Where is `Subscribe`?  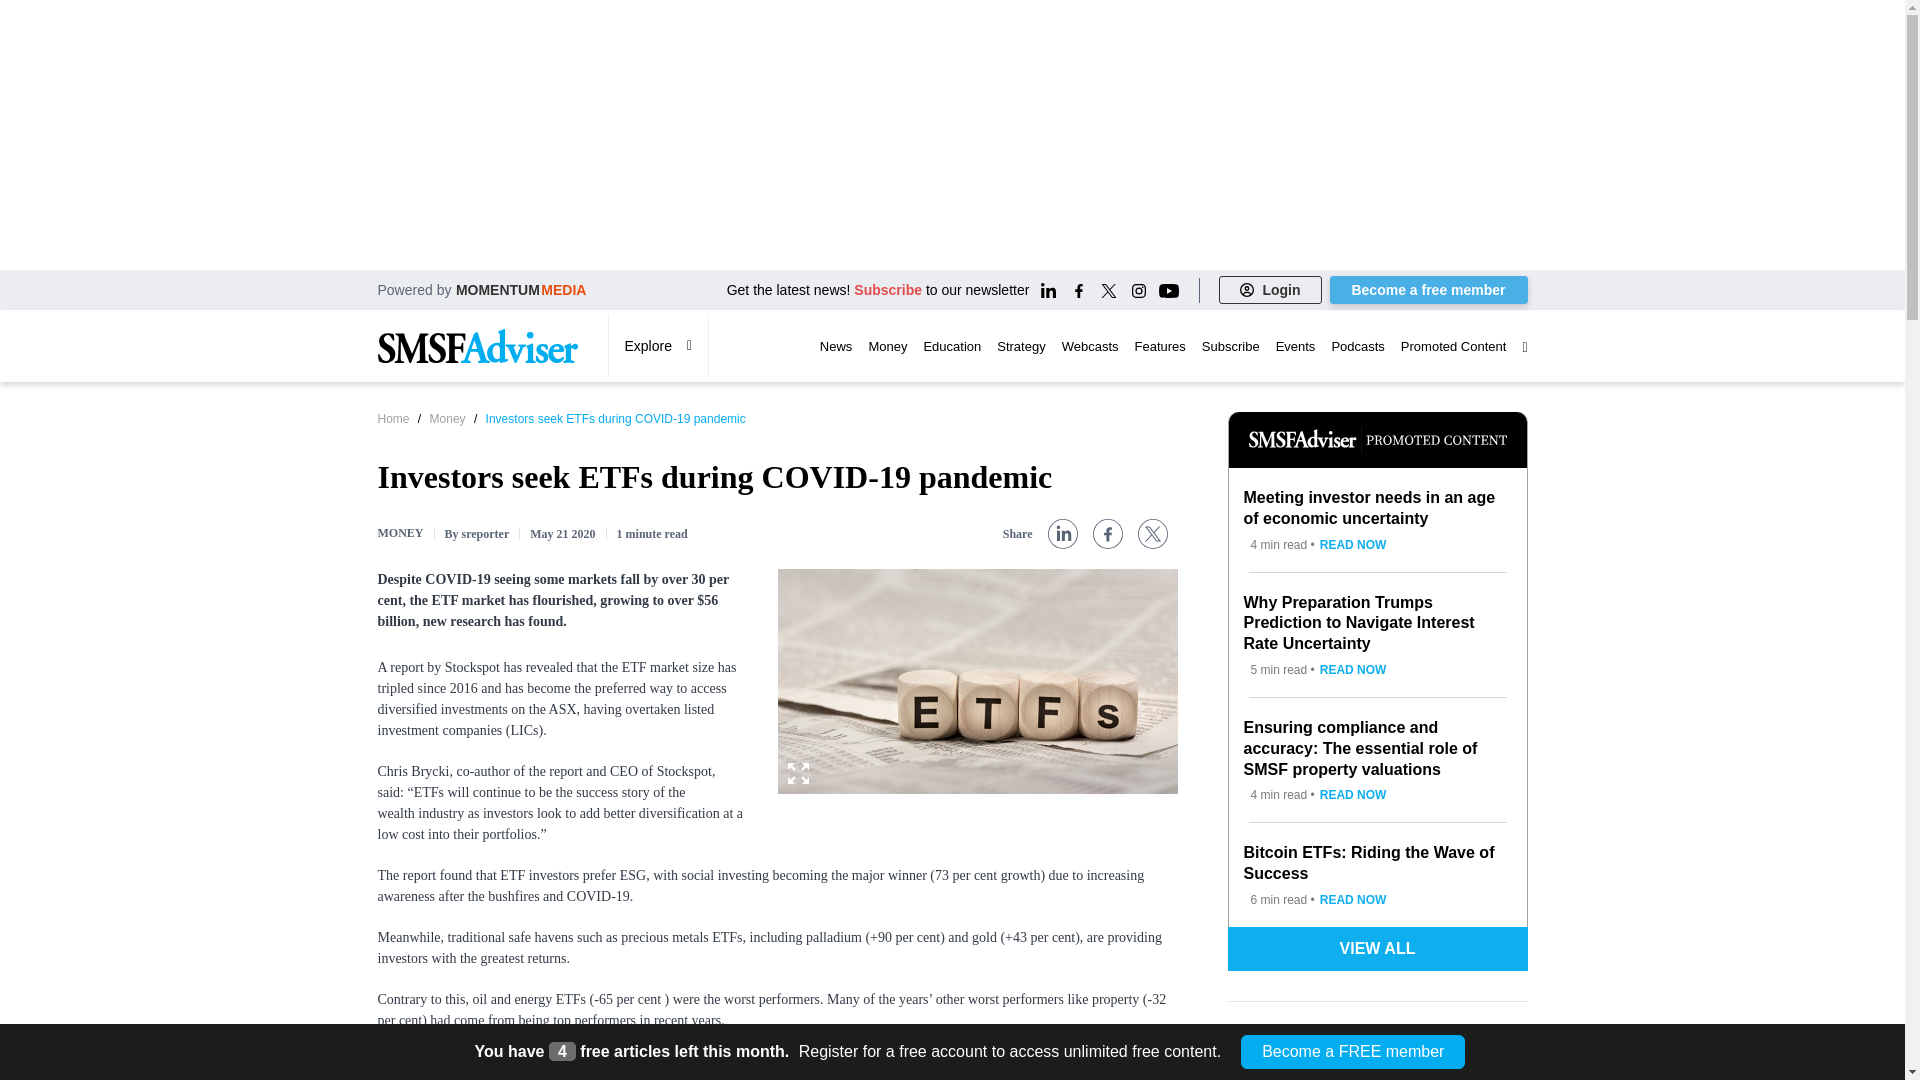 Subscribe is located at coordinates (888, 290).